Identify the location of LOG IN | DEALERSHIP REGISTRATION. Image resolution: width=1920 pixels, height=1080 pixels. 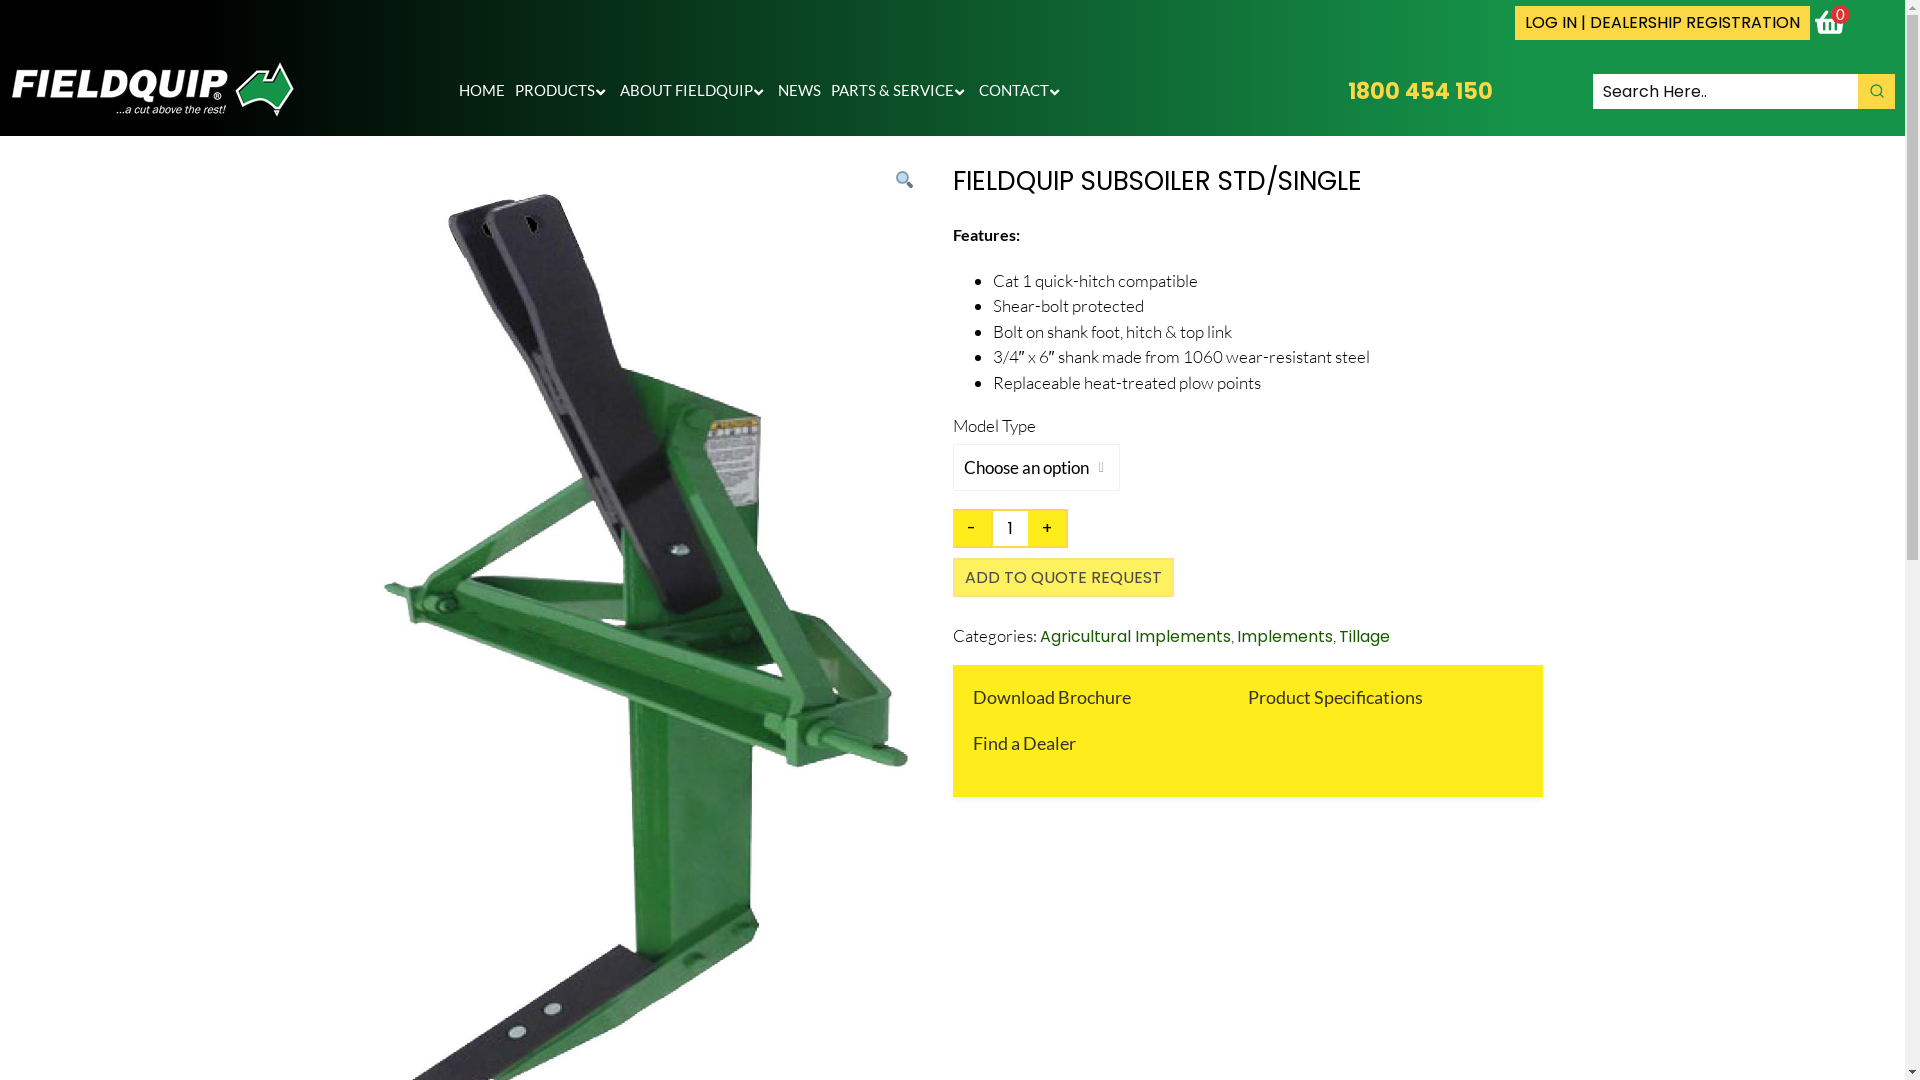
(1662, 23).